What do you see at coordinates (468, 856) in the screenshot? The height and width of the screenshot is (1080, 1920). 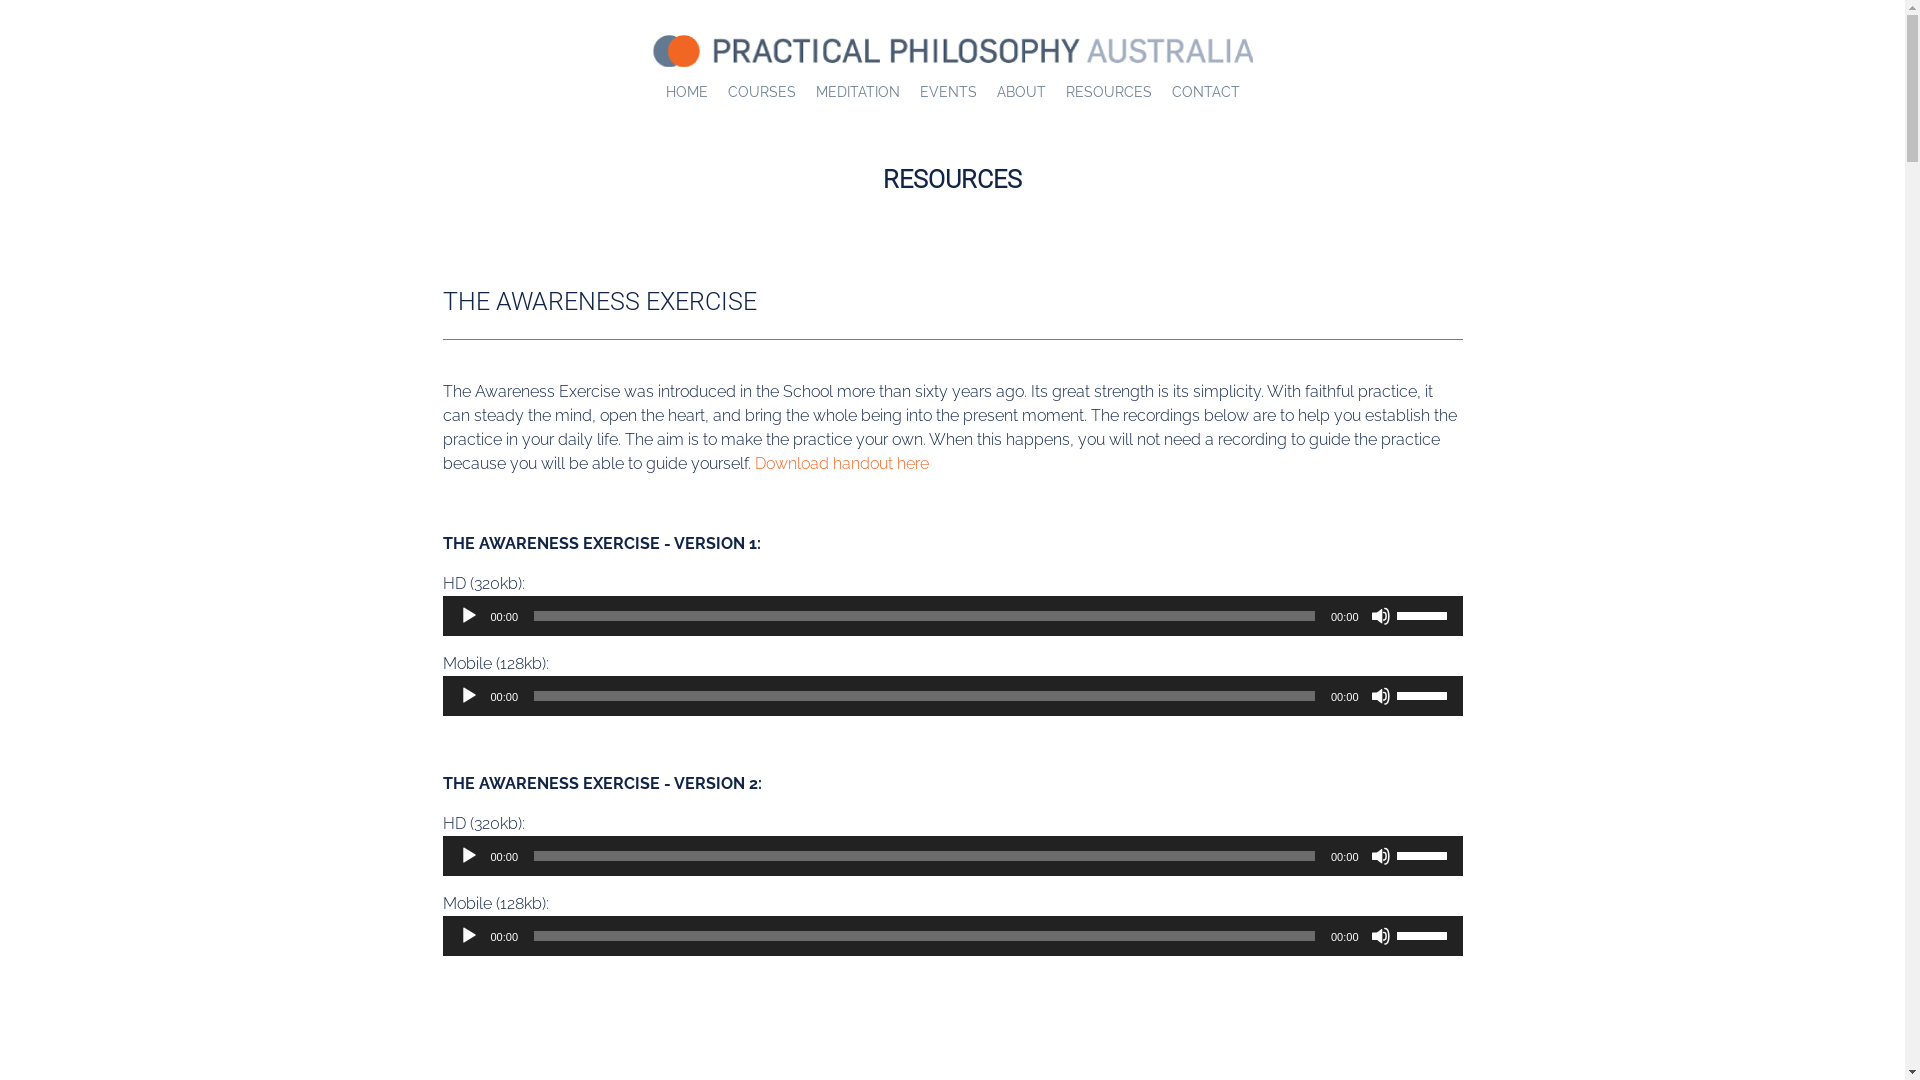 I see `Play` at bounding box center [468, 856].